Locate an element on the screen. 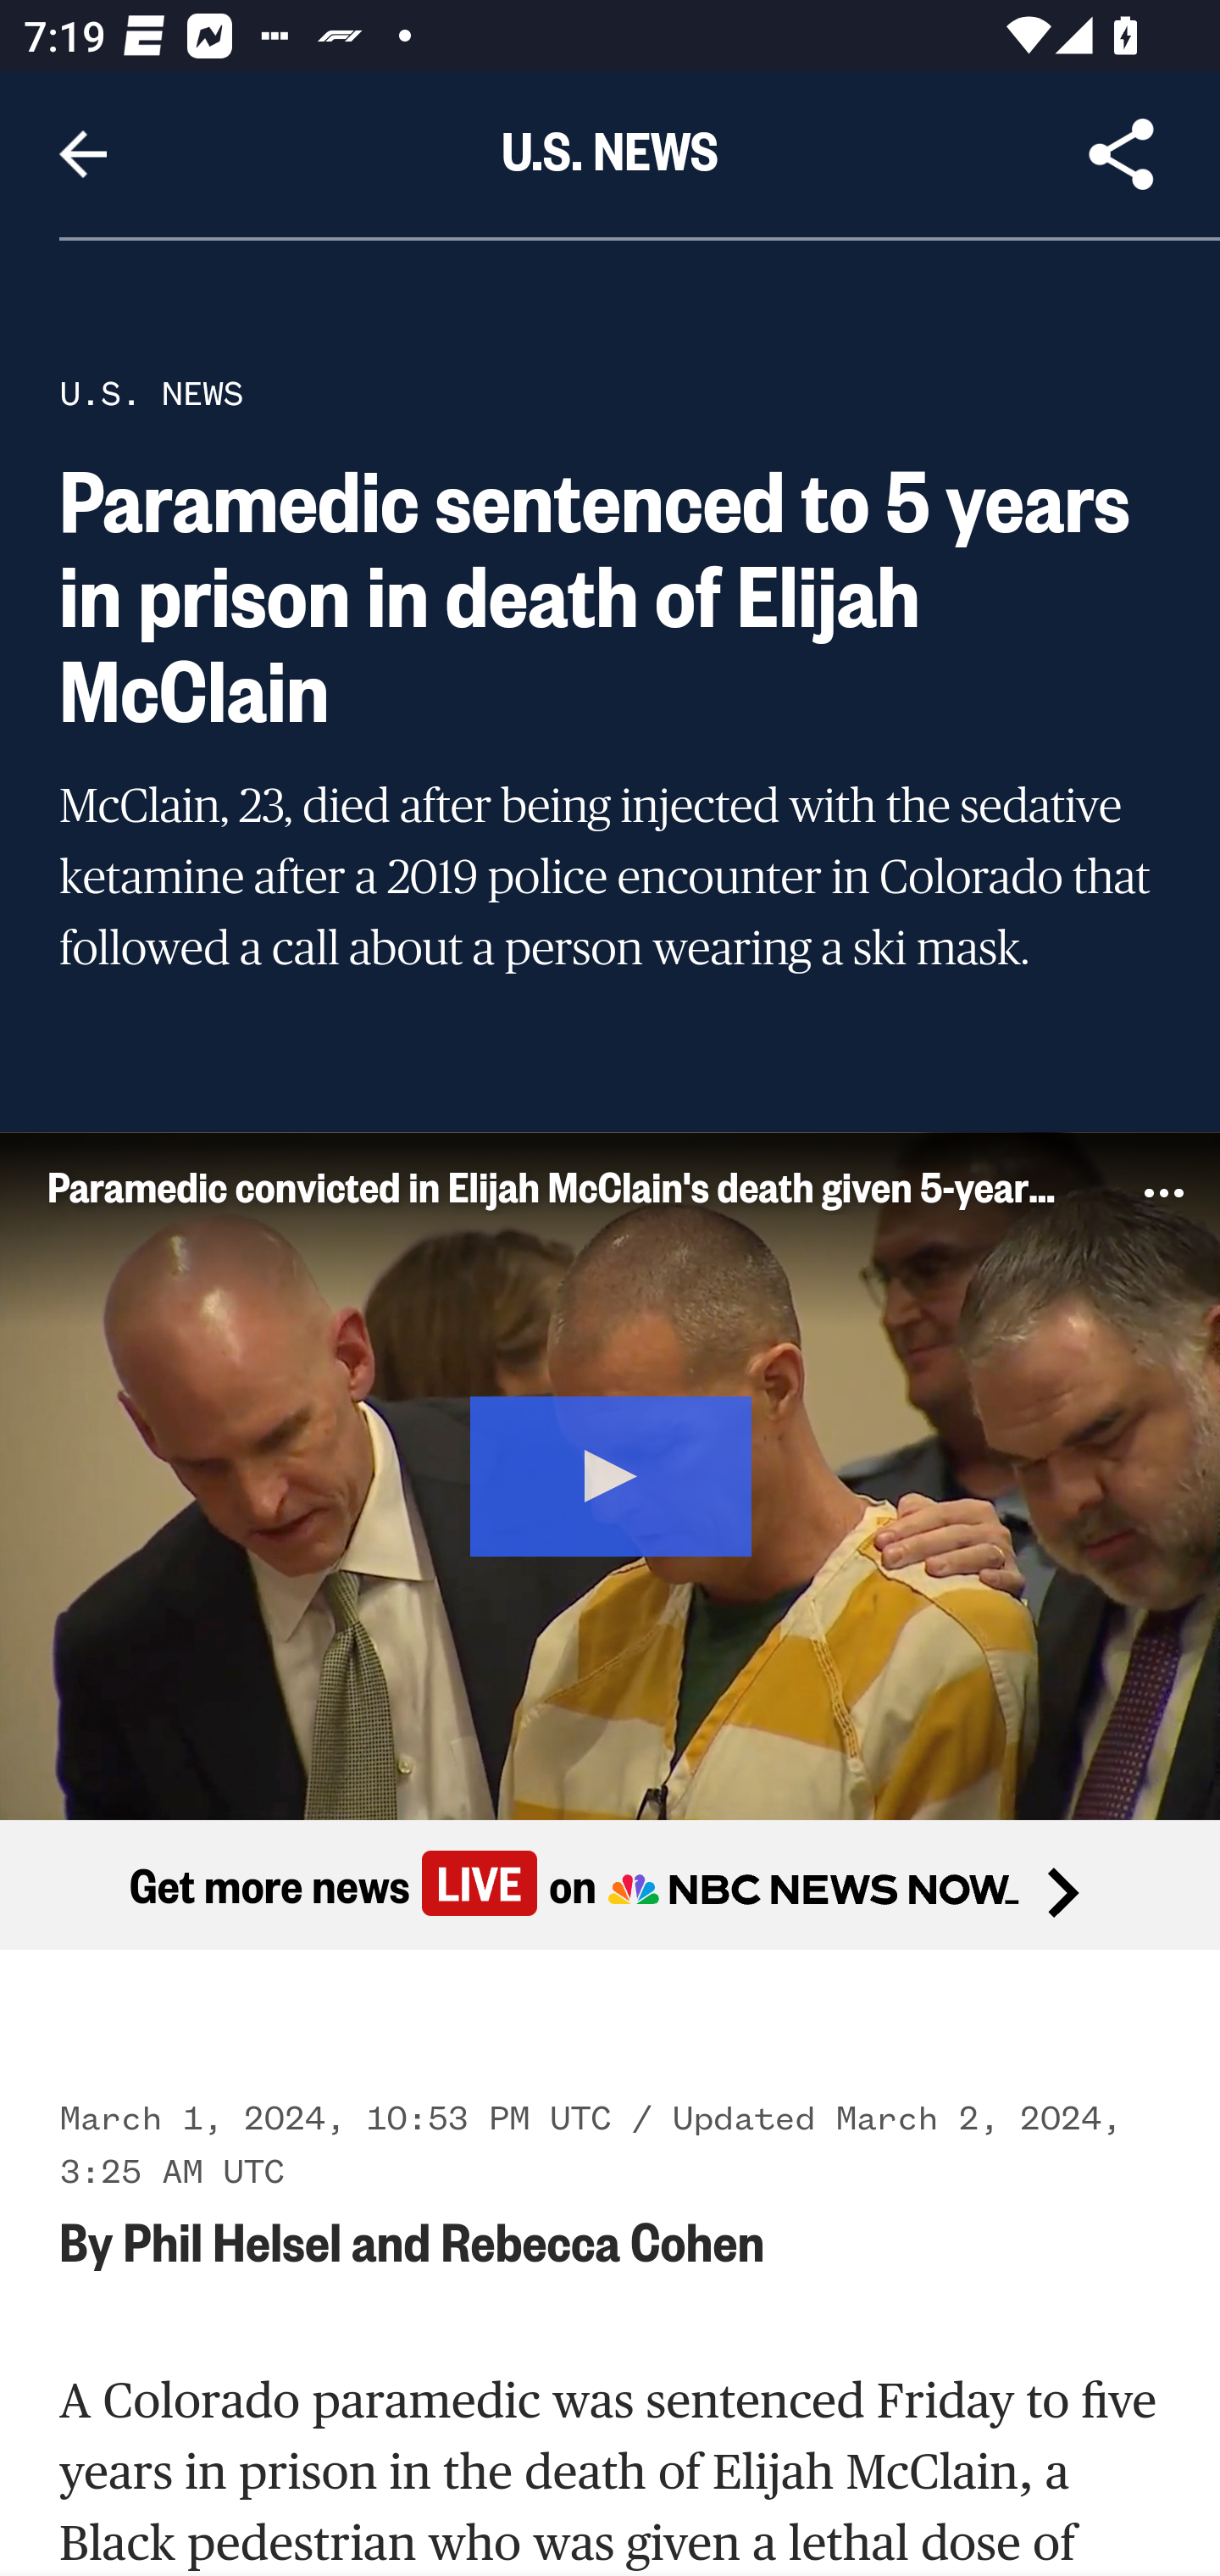 The height and width of the screenshot is (2576, 1220). Share Article, button is located at coordinates (1122, 154).